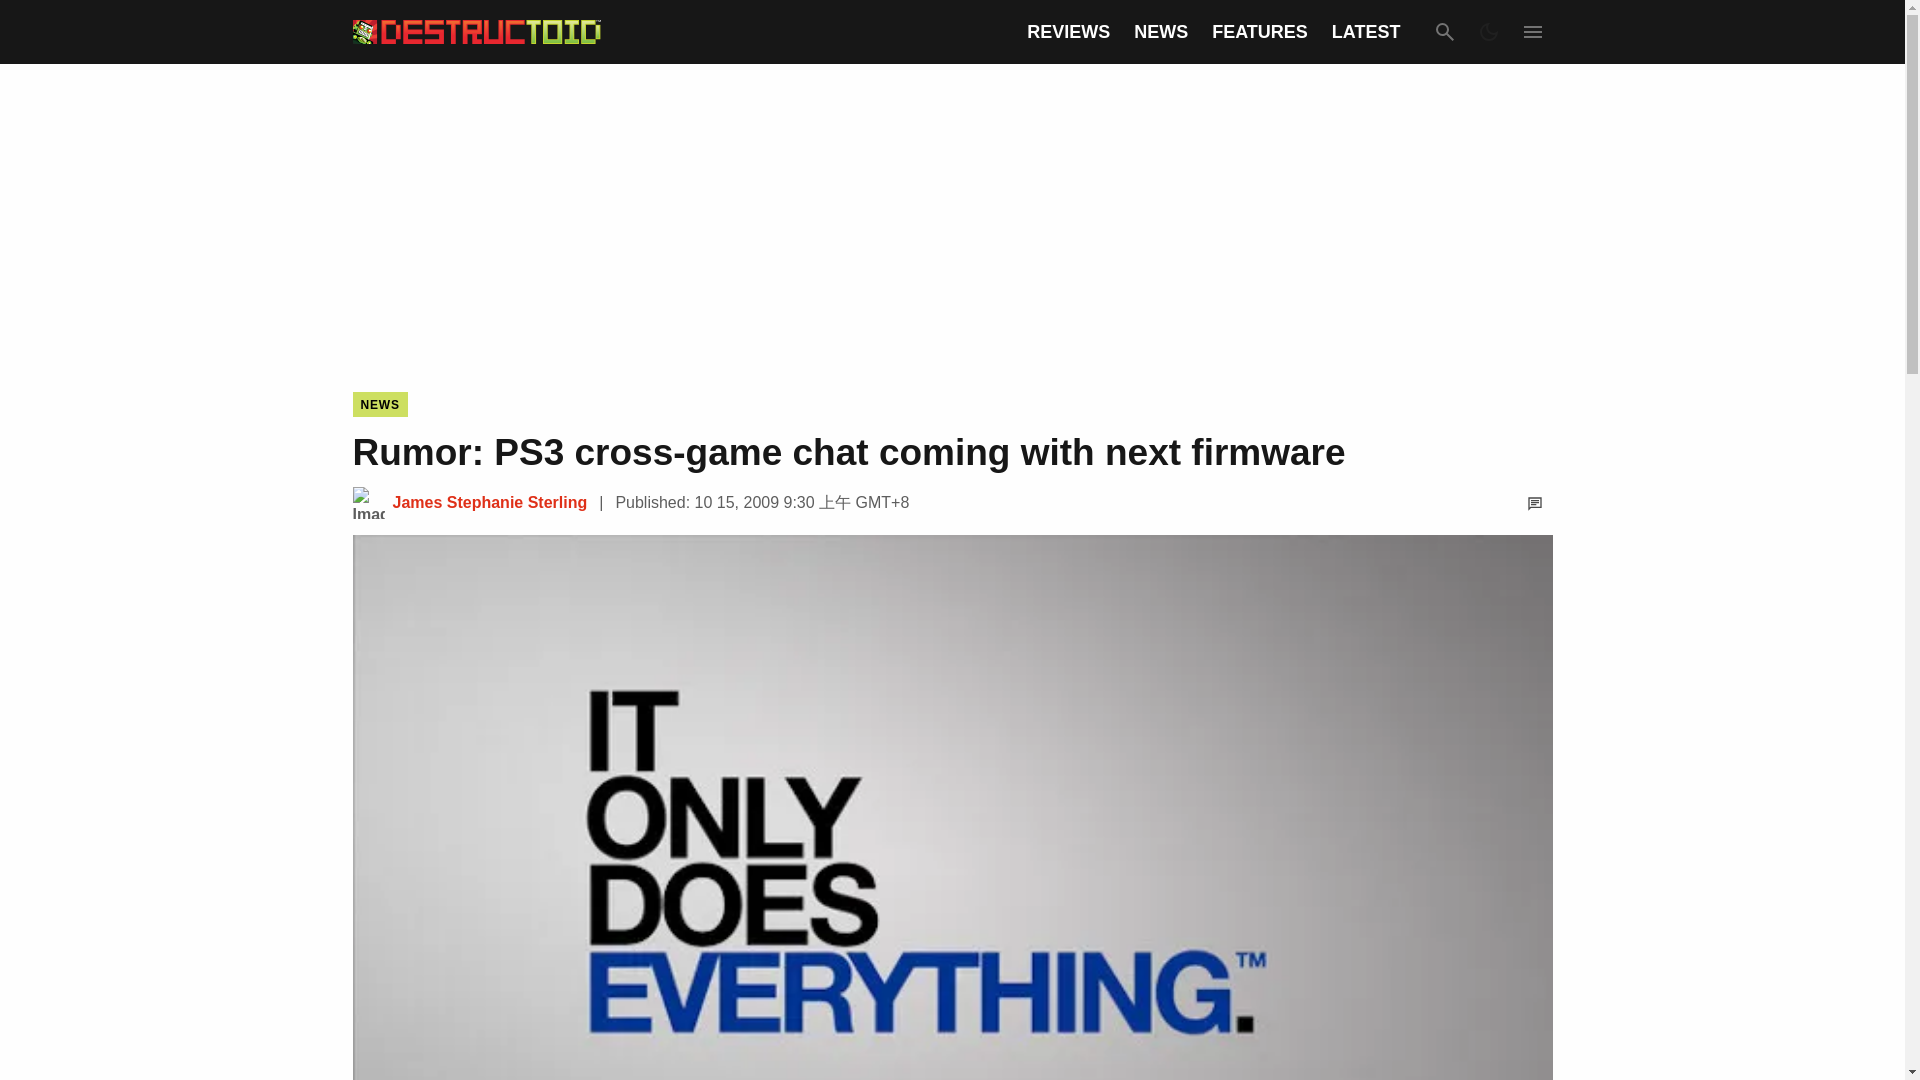  Describe the element at coordinates (1444, 31) in the screenshot. I see `Search` at that location.